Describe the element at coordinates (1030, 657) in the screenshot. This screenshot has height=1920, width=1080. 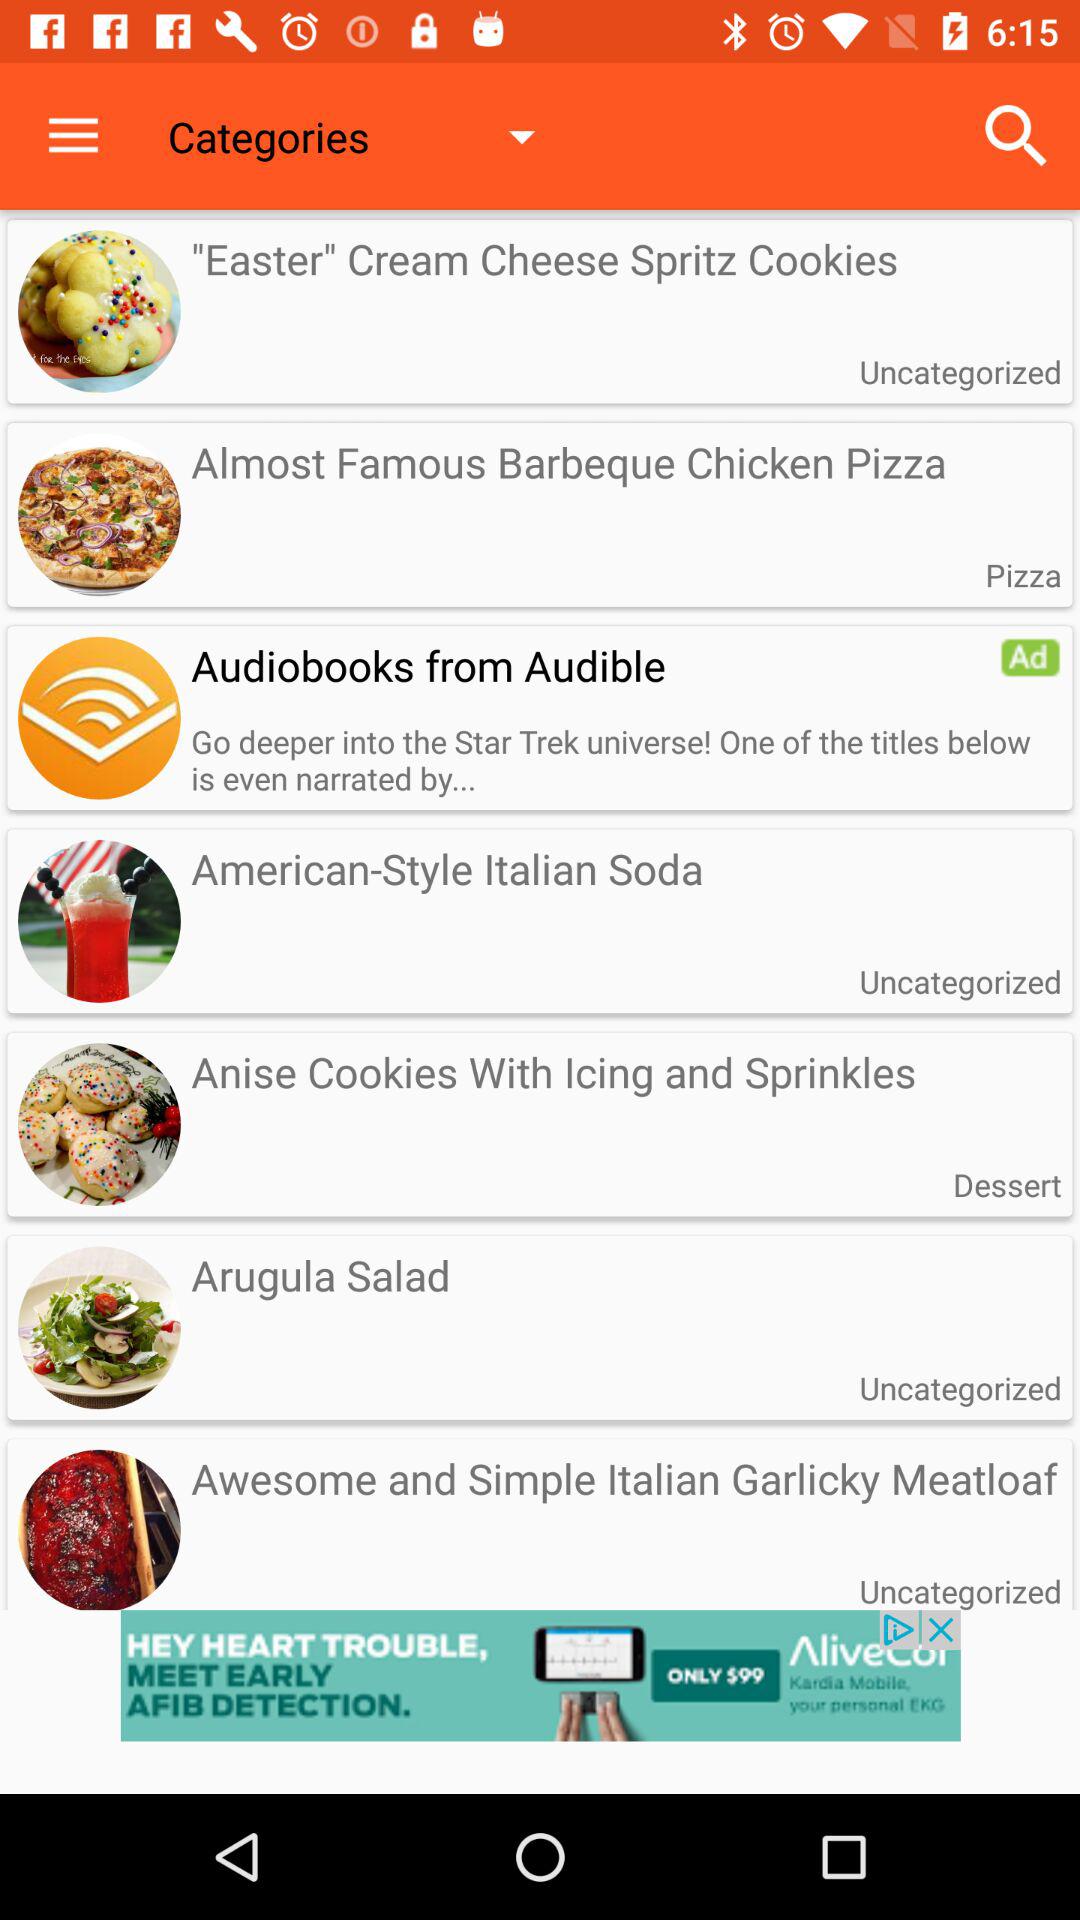
I see `advertisement` at that location.